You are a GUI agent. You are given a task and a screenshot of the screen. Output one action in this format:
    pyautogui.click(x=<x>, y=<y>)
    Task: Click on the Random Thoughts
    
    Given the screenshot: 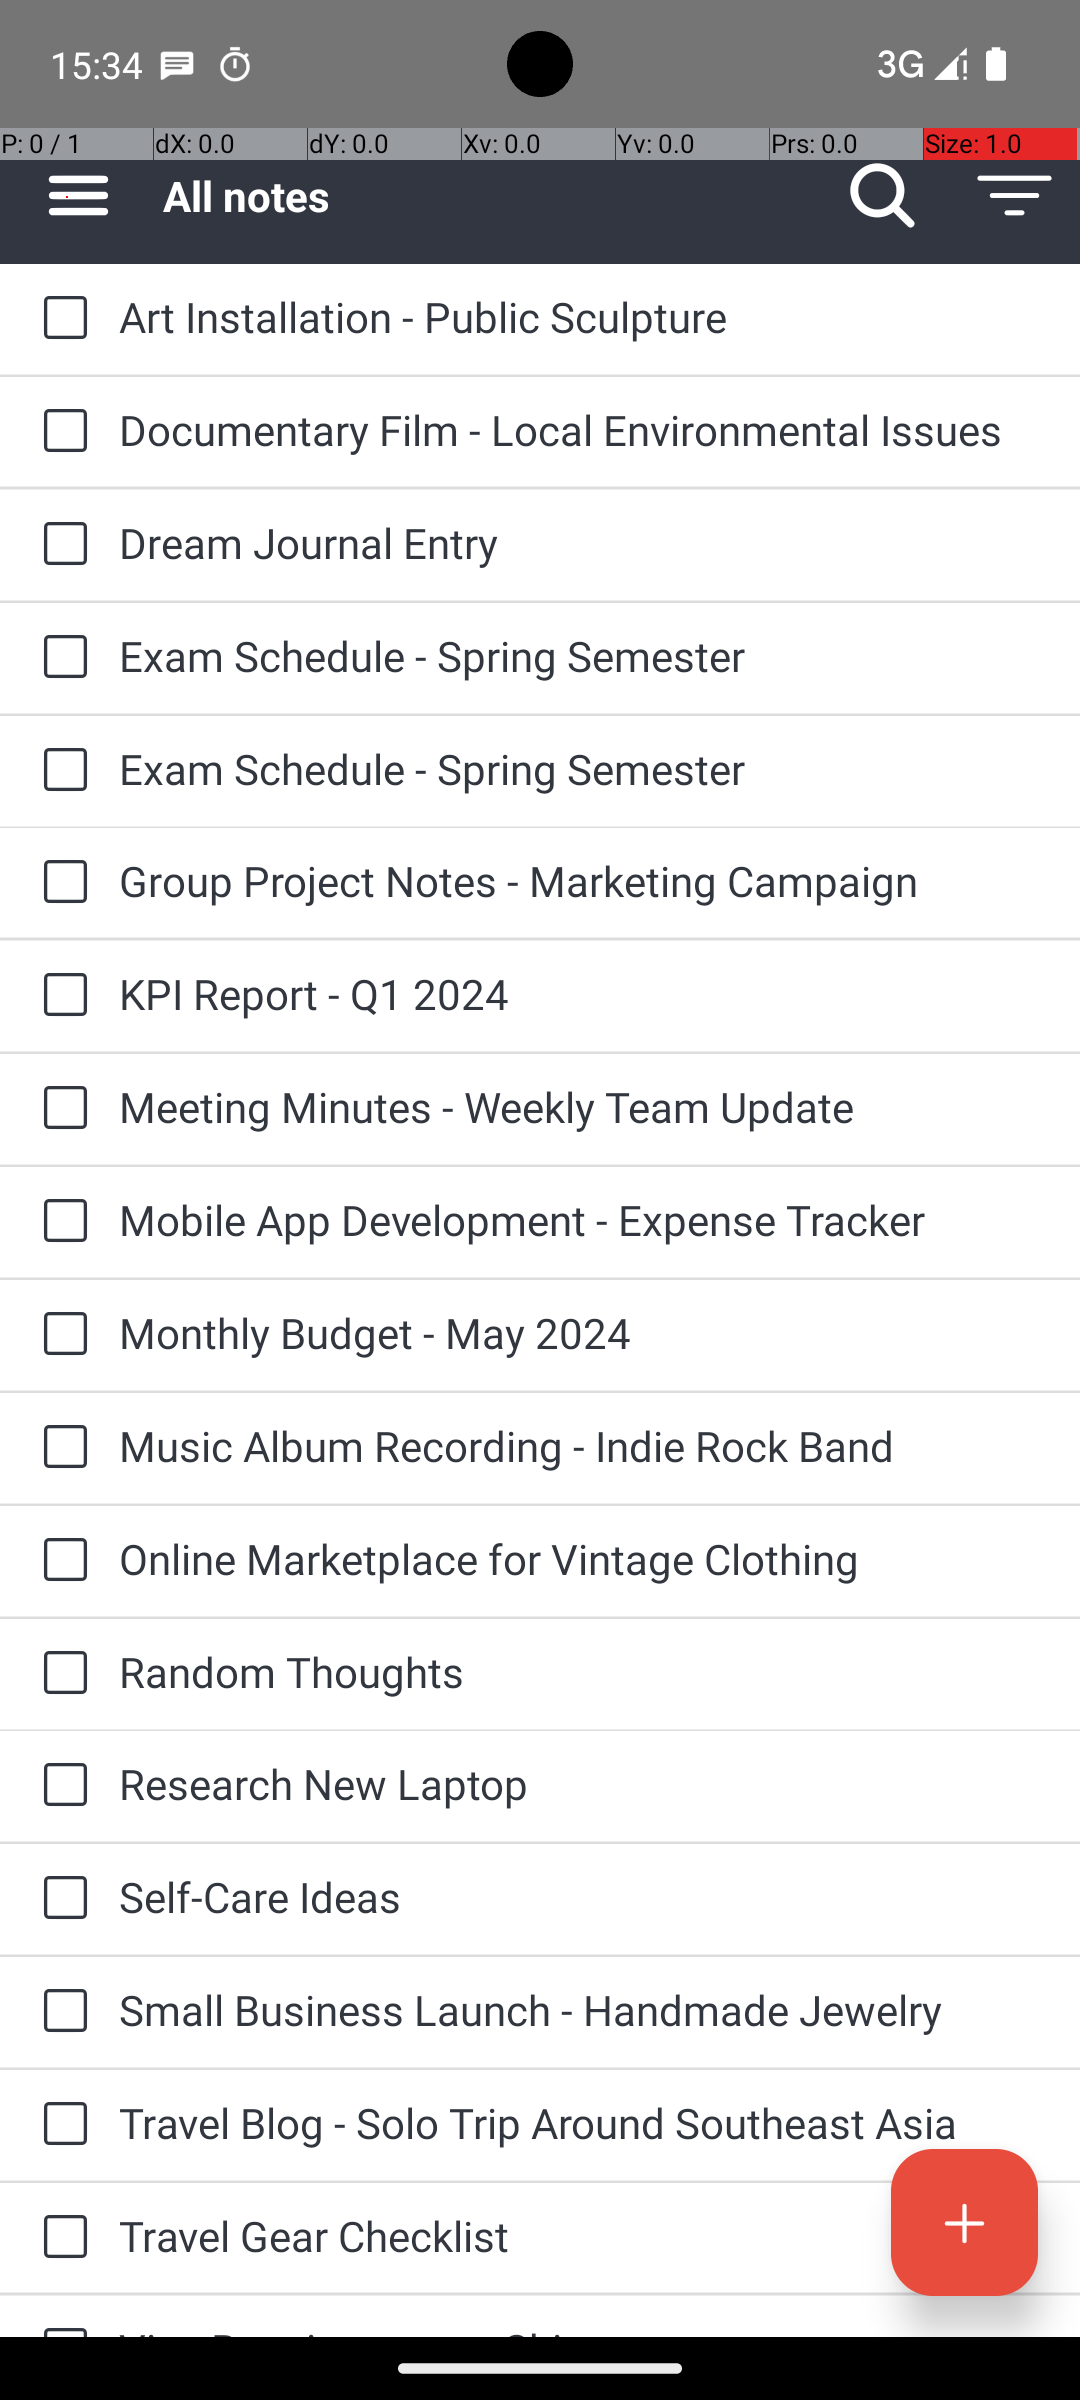 What is the action you would take?
    pyautogui.click(x=580, y=1672)
    